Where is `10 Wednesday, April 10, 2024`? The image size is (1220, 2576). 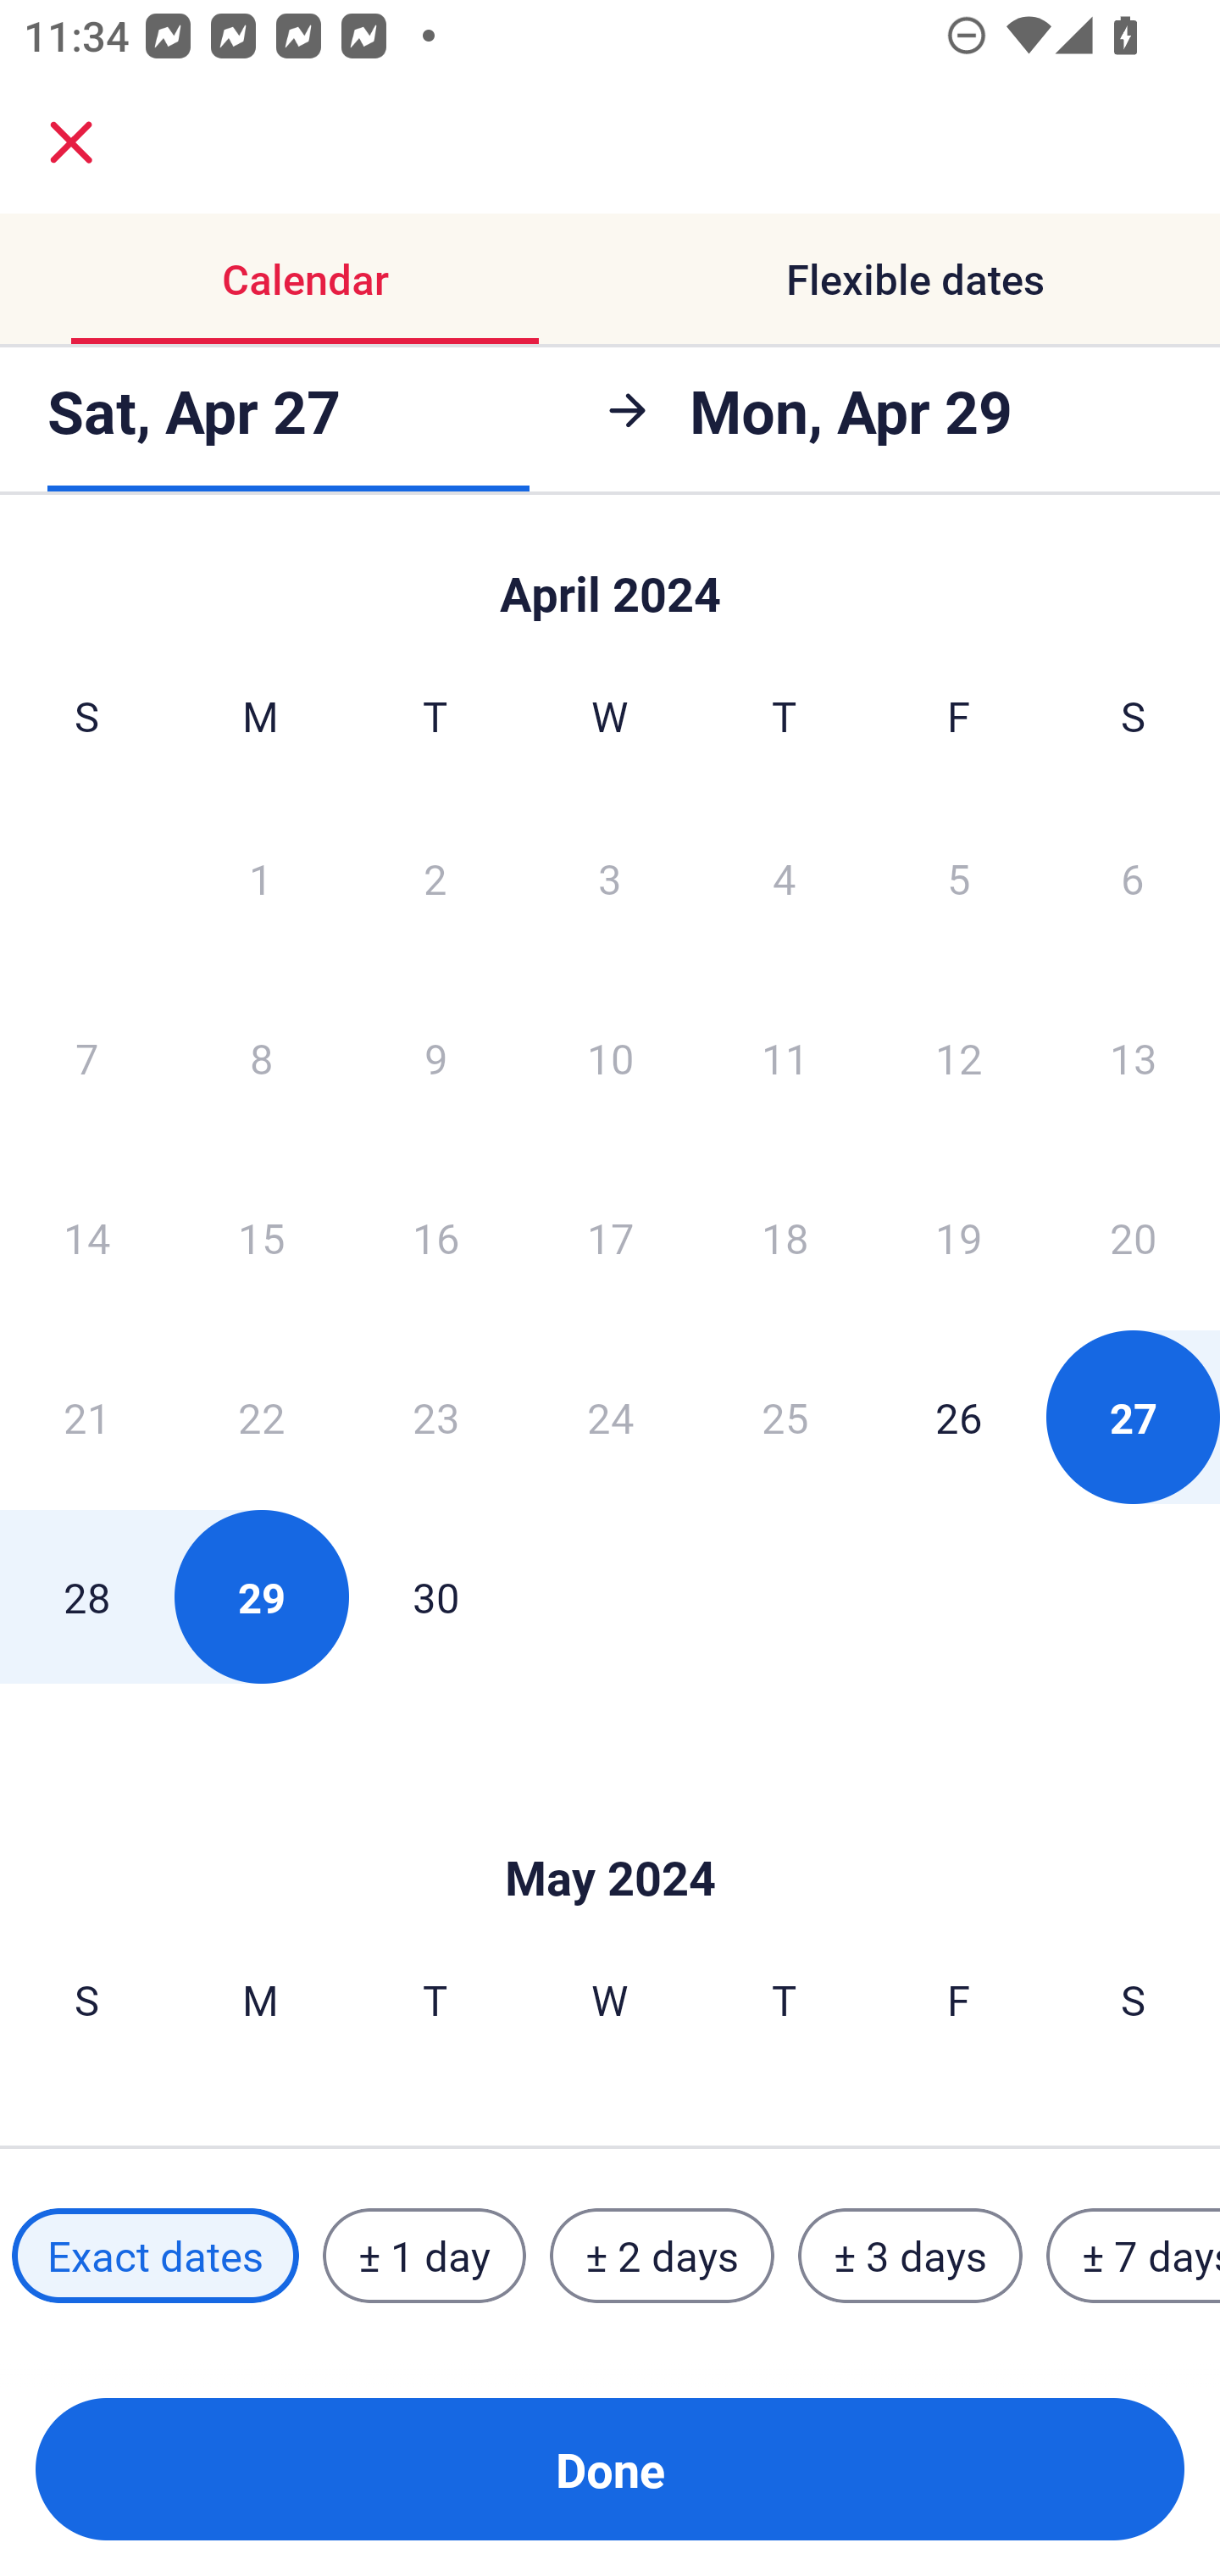
10 Wednesday, April 10, 2024 is located at coordinates (610, 1058).